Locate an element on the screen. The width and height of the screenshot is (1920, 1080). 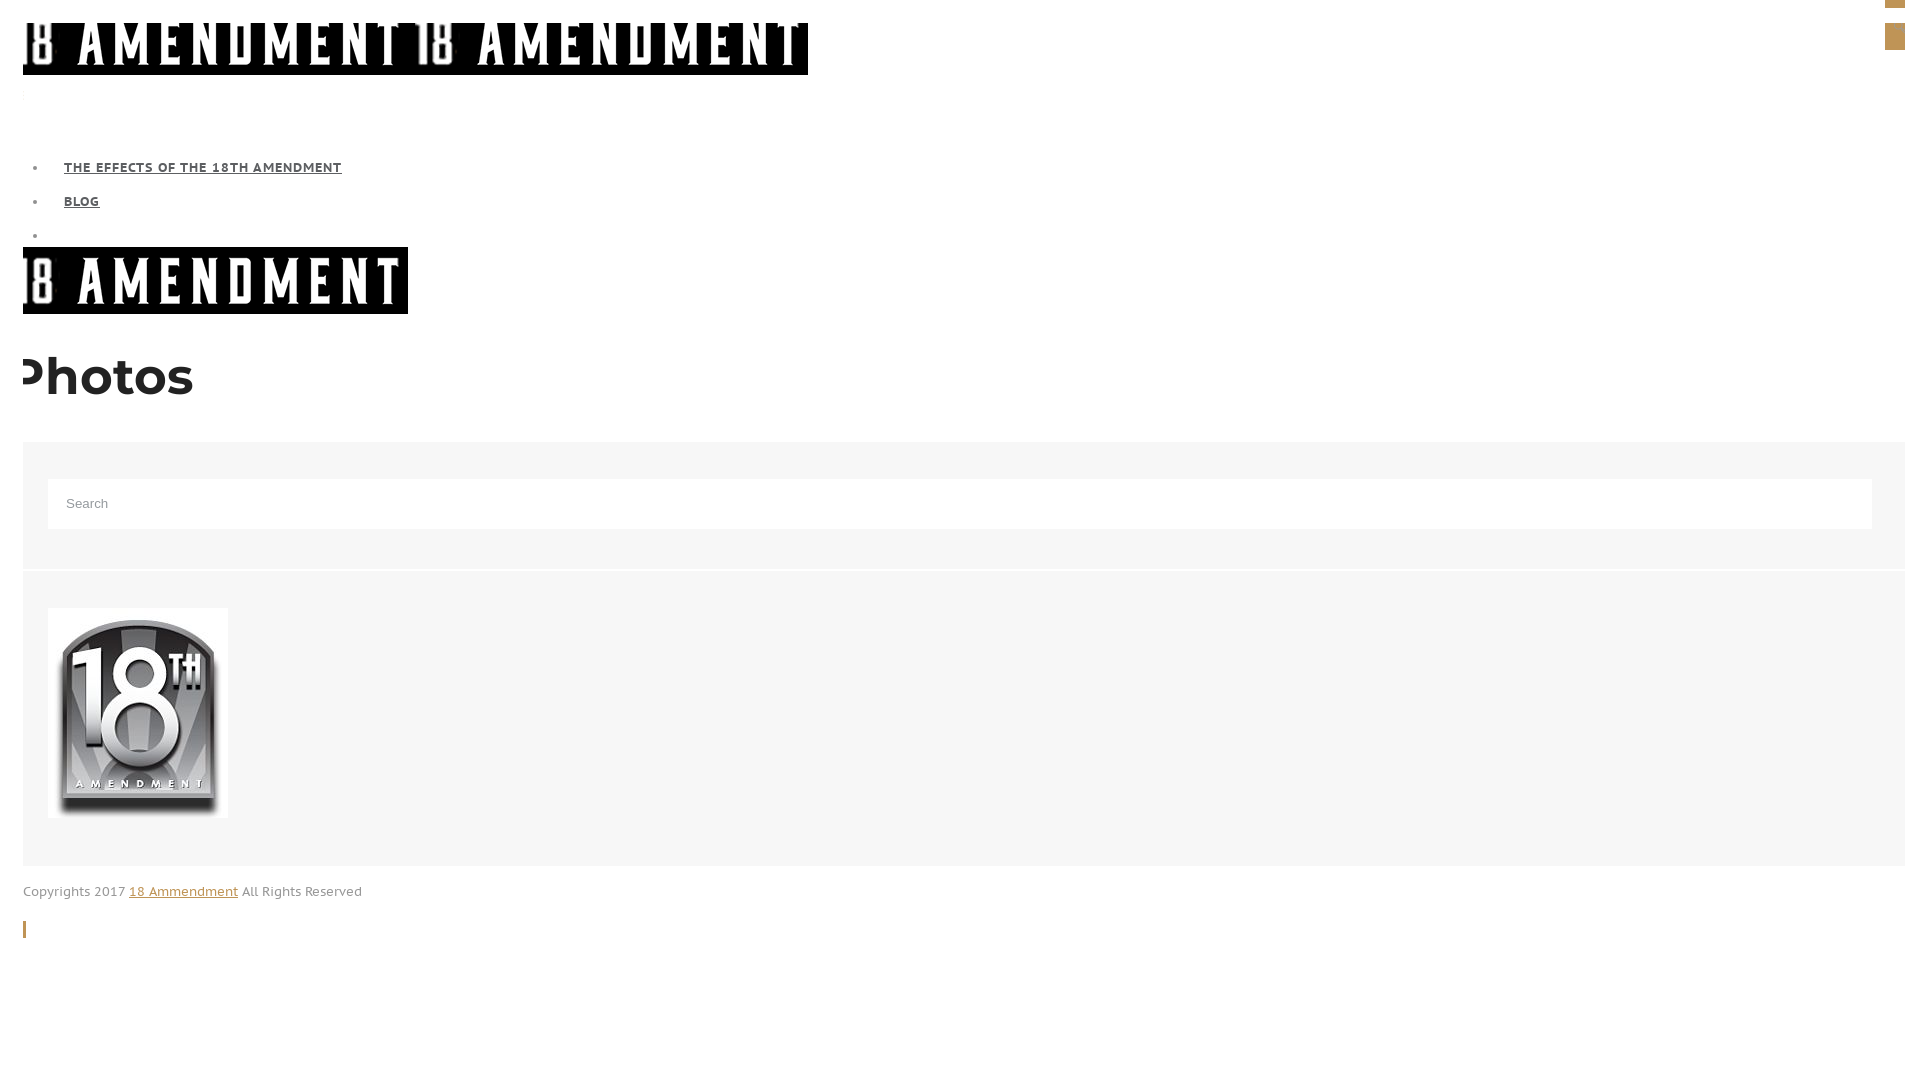
BLOG is located at coordinates (980, 202).